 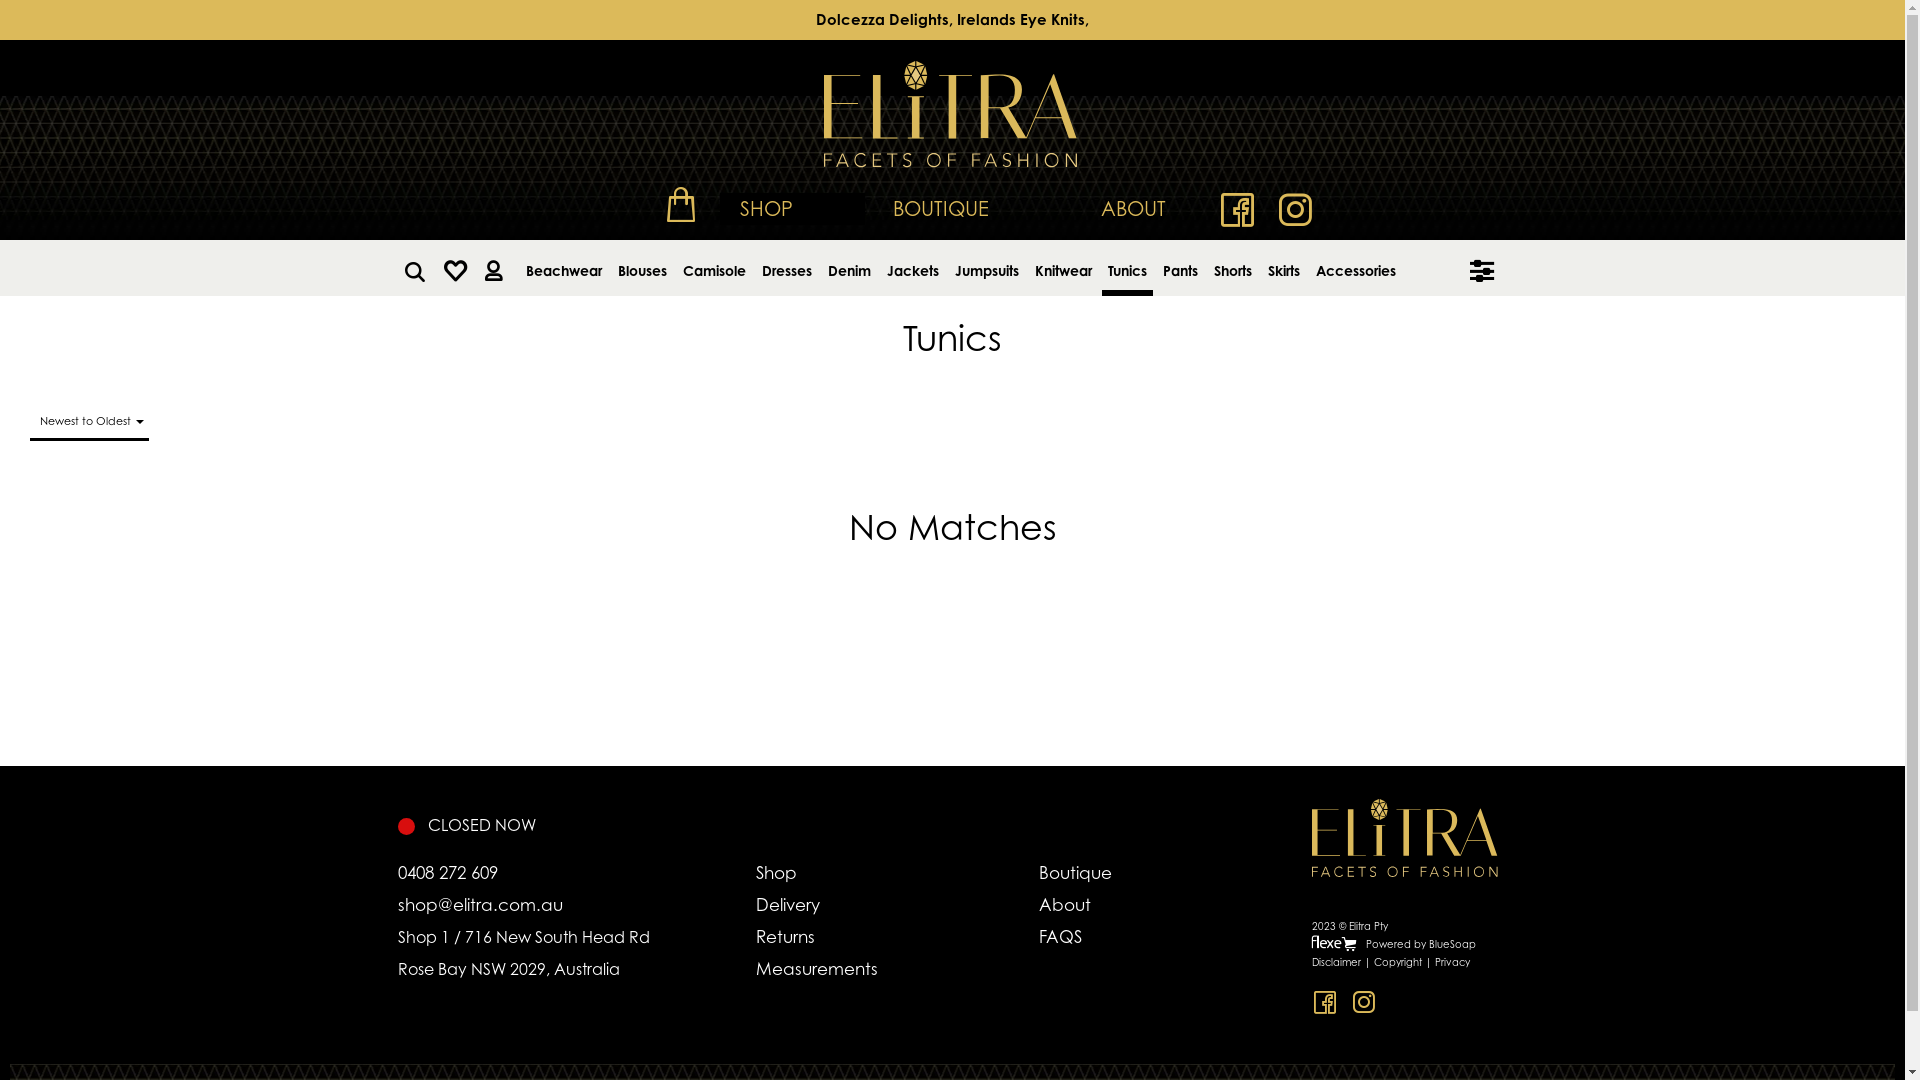 What do you see at coordinates (681, 204) in the screenshot?
I see `c` at bounding box center [681, 204].